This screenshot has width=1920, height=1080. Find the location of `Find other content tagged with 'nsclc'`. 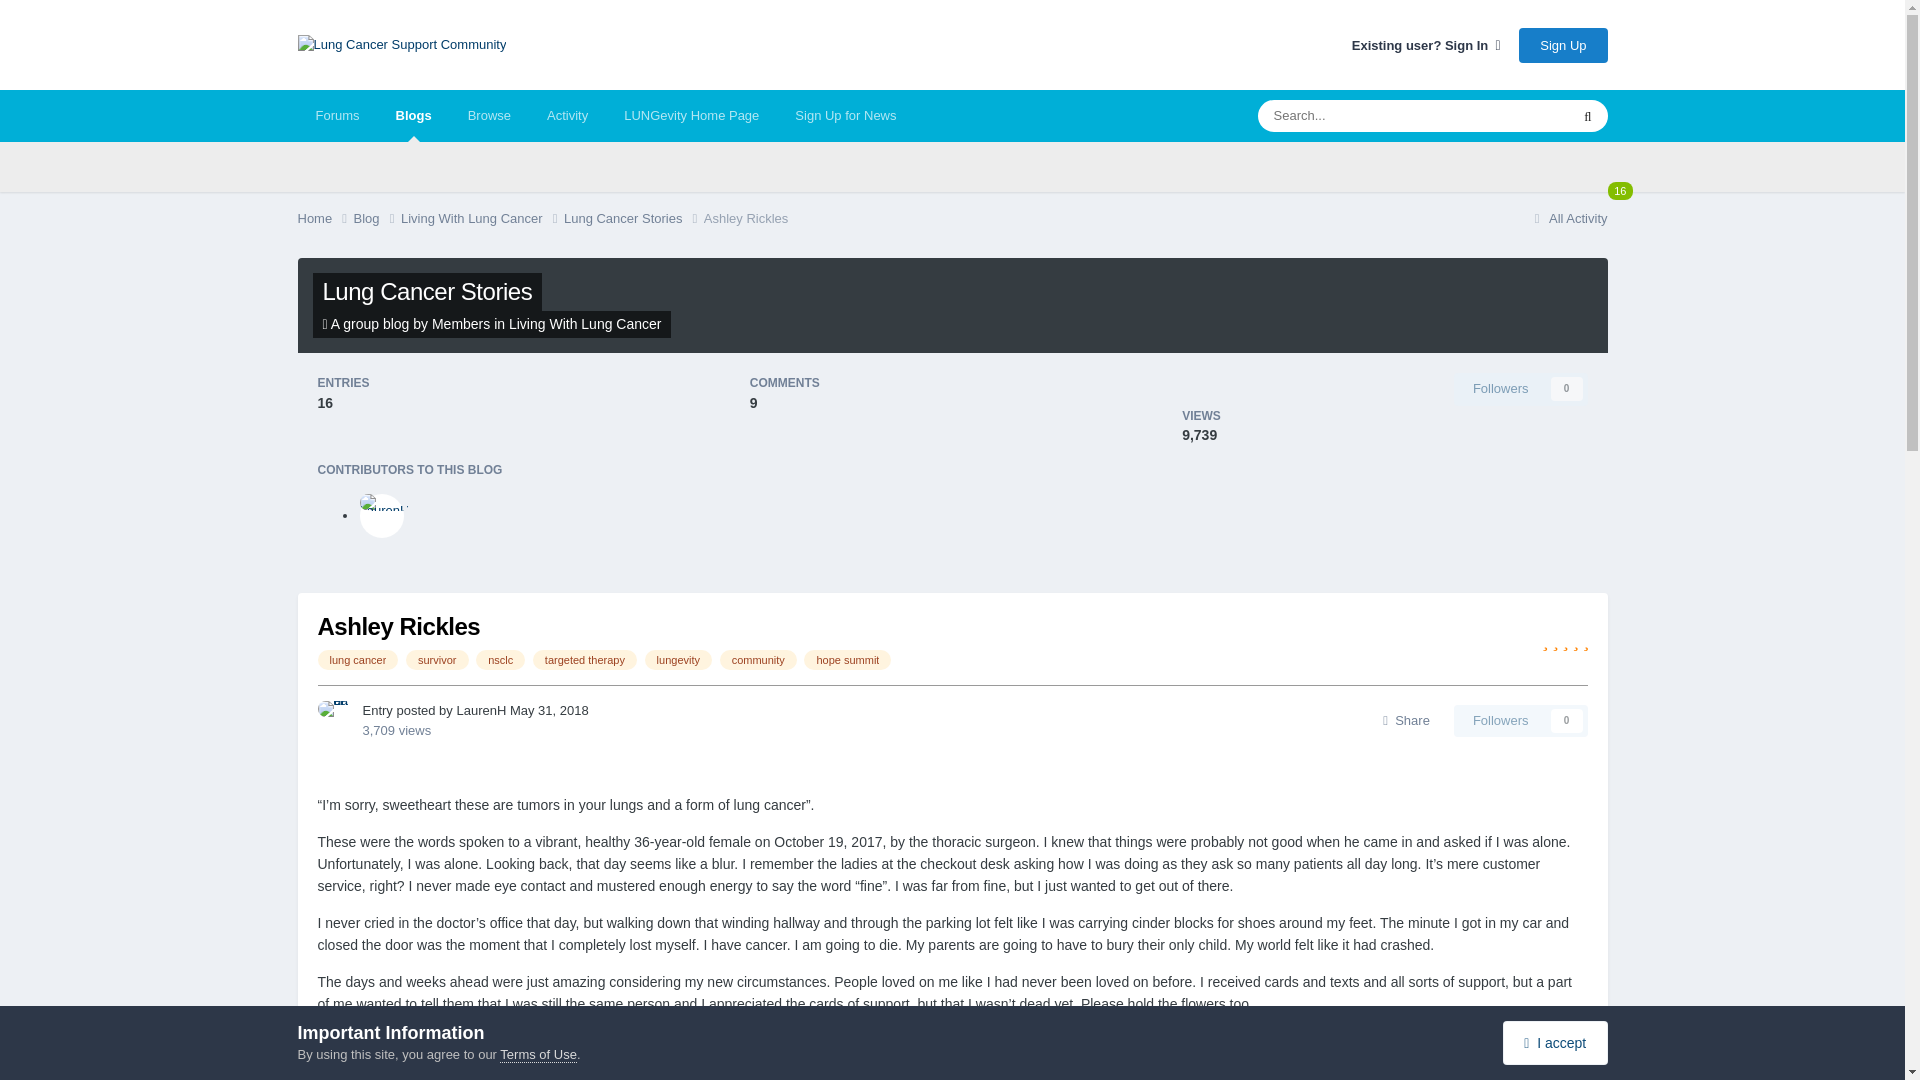

Find other content tagged with 'nsclc' is located at coordinates (500, 660).